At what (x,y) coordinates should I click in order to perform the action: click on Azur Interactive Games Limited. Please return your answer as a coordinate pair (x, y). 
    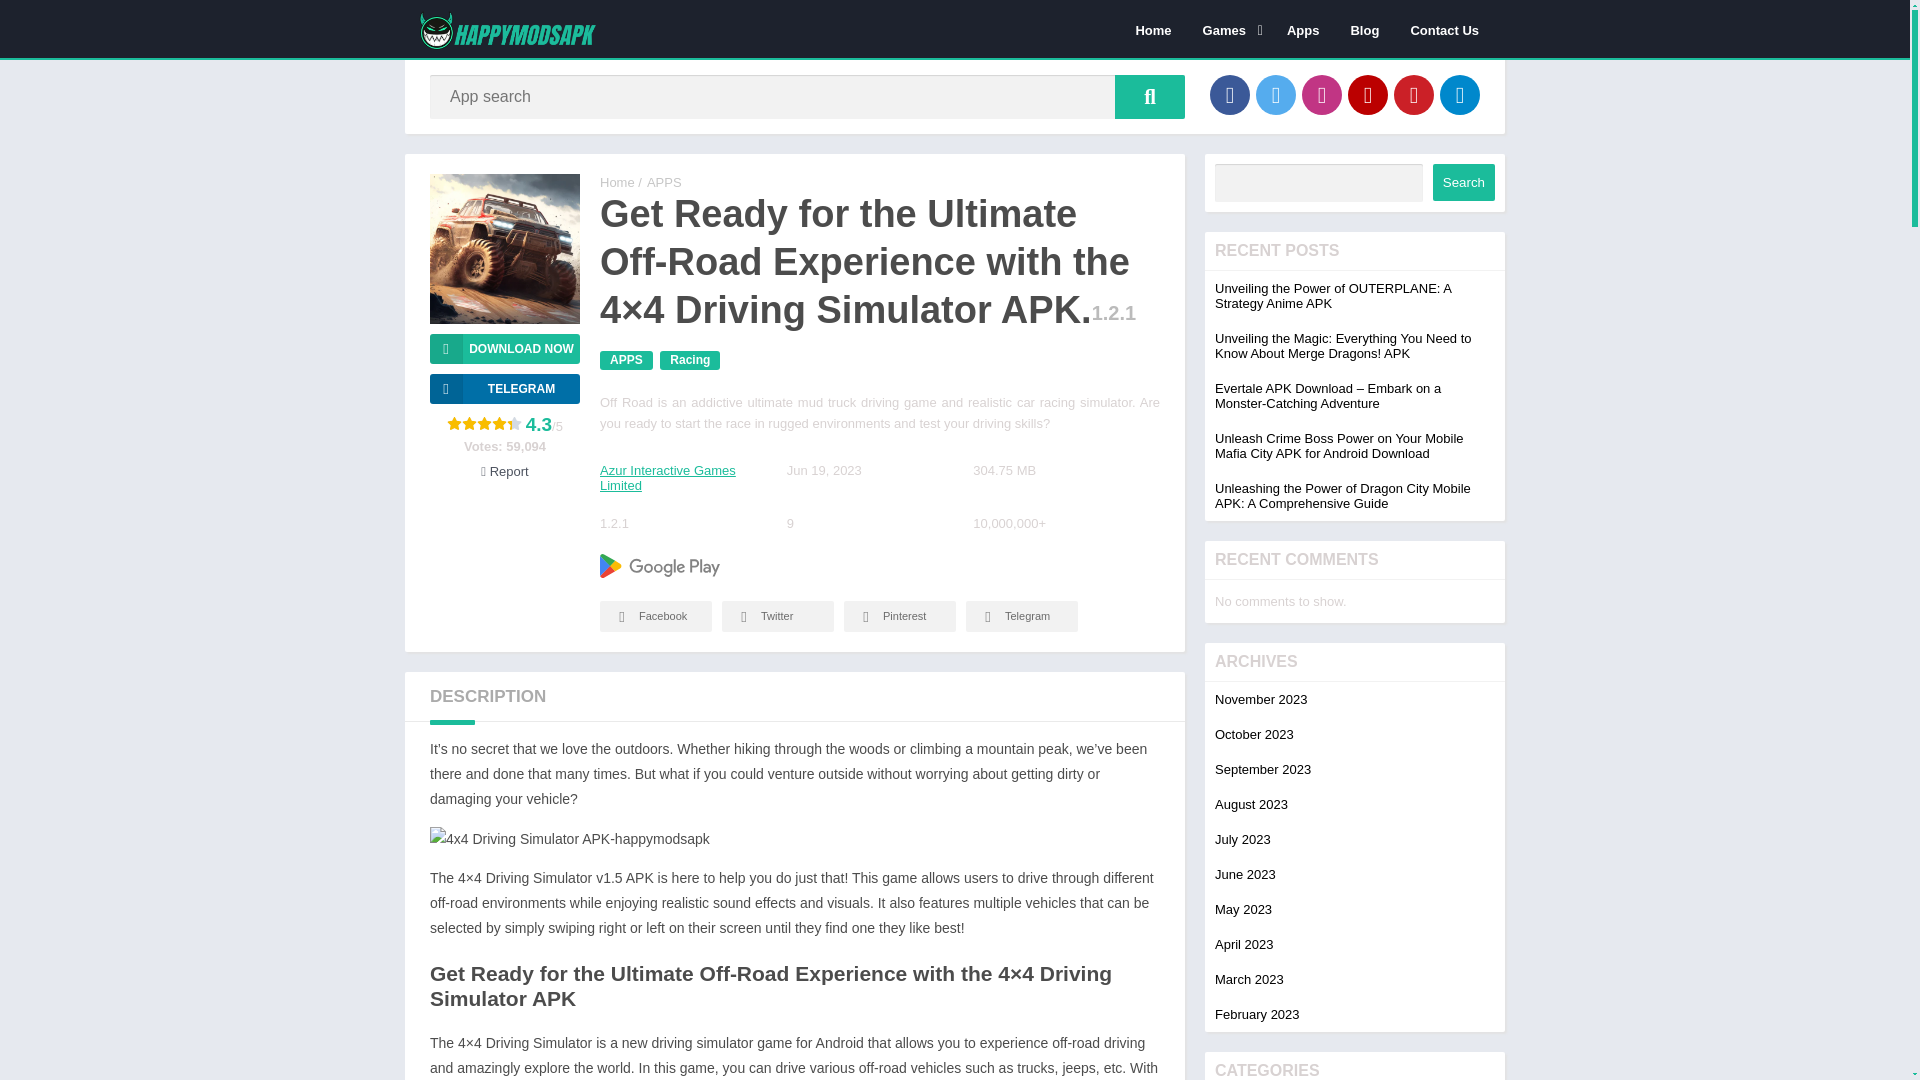
    Looking at the image, I should click on (667, 478).